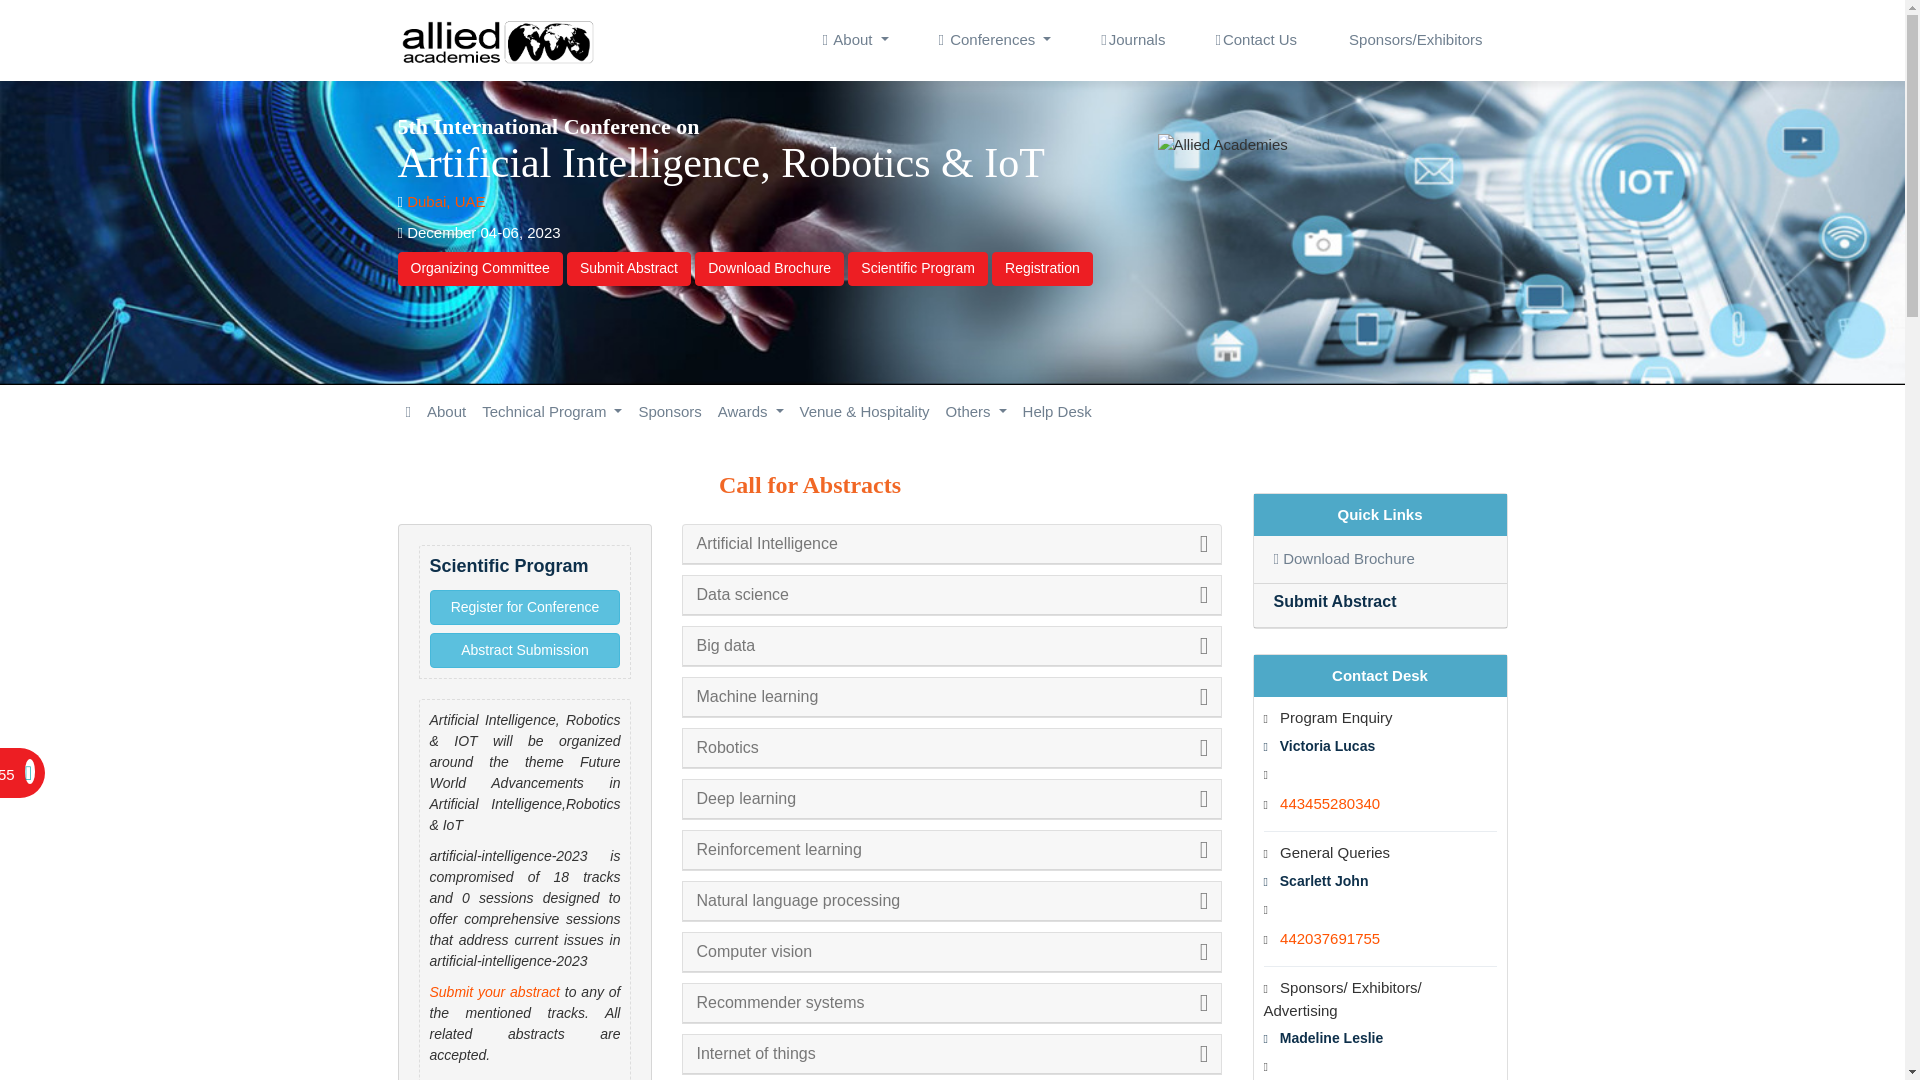 The width and height of the screenshot is (1920, 1080). Describe the element at coordinates (1132, 40) in the screenshot. I see `Journals` at that location.